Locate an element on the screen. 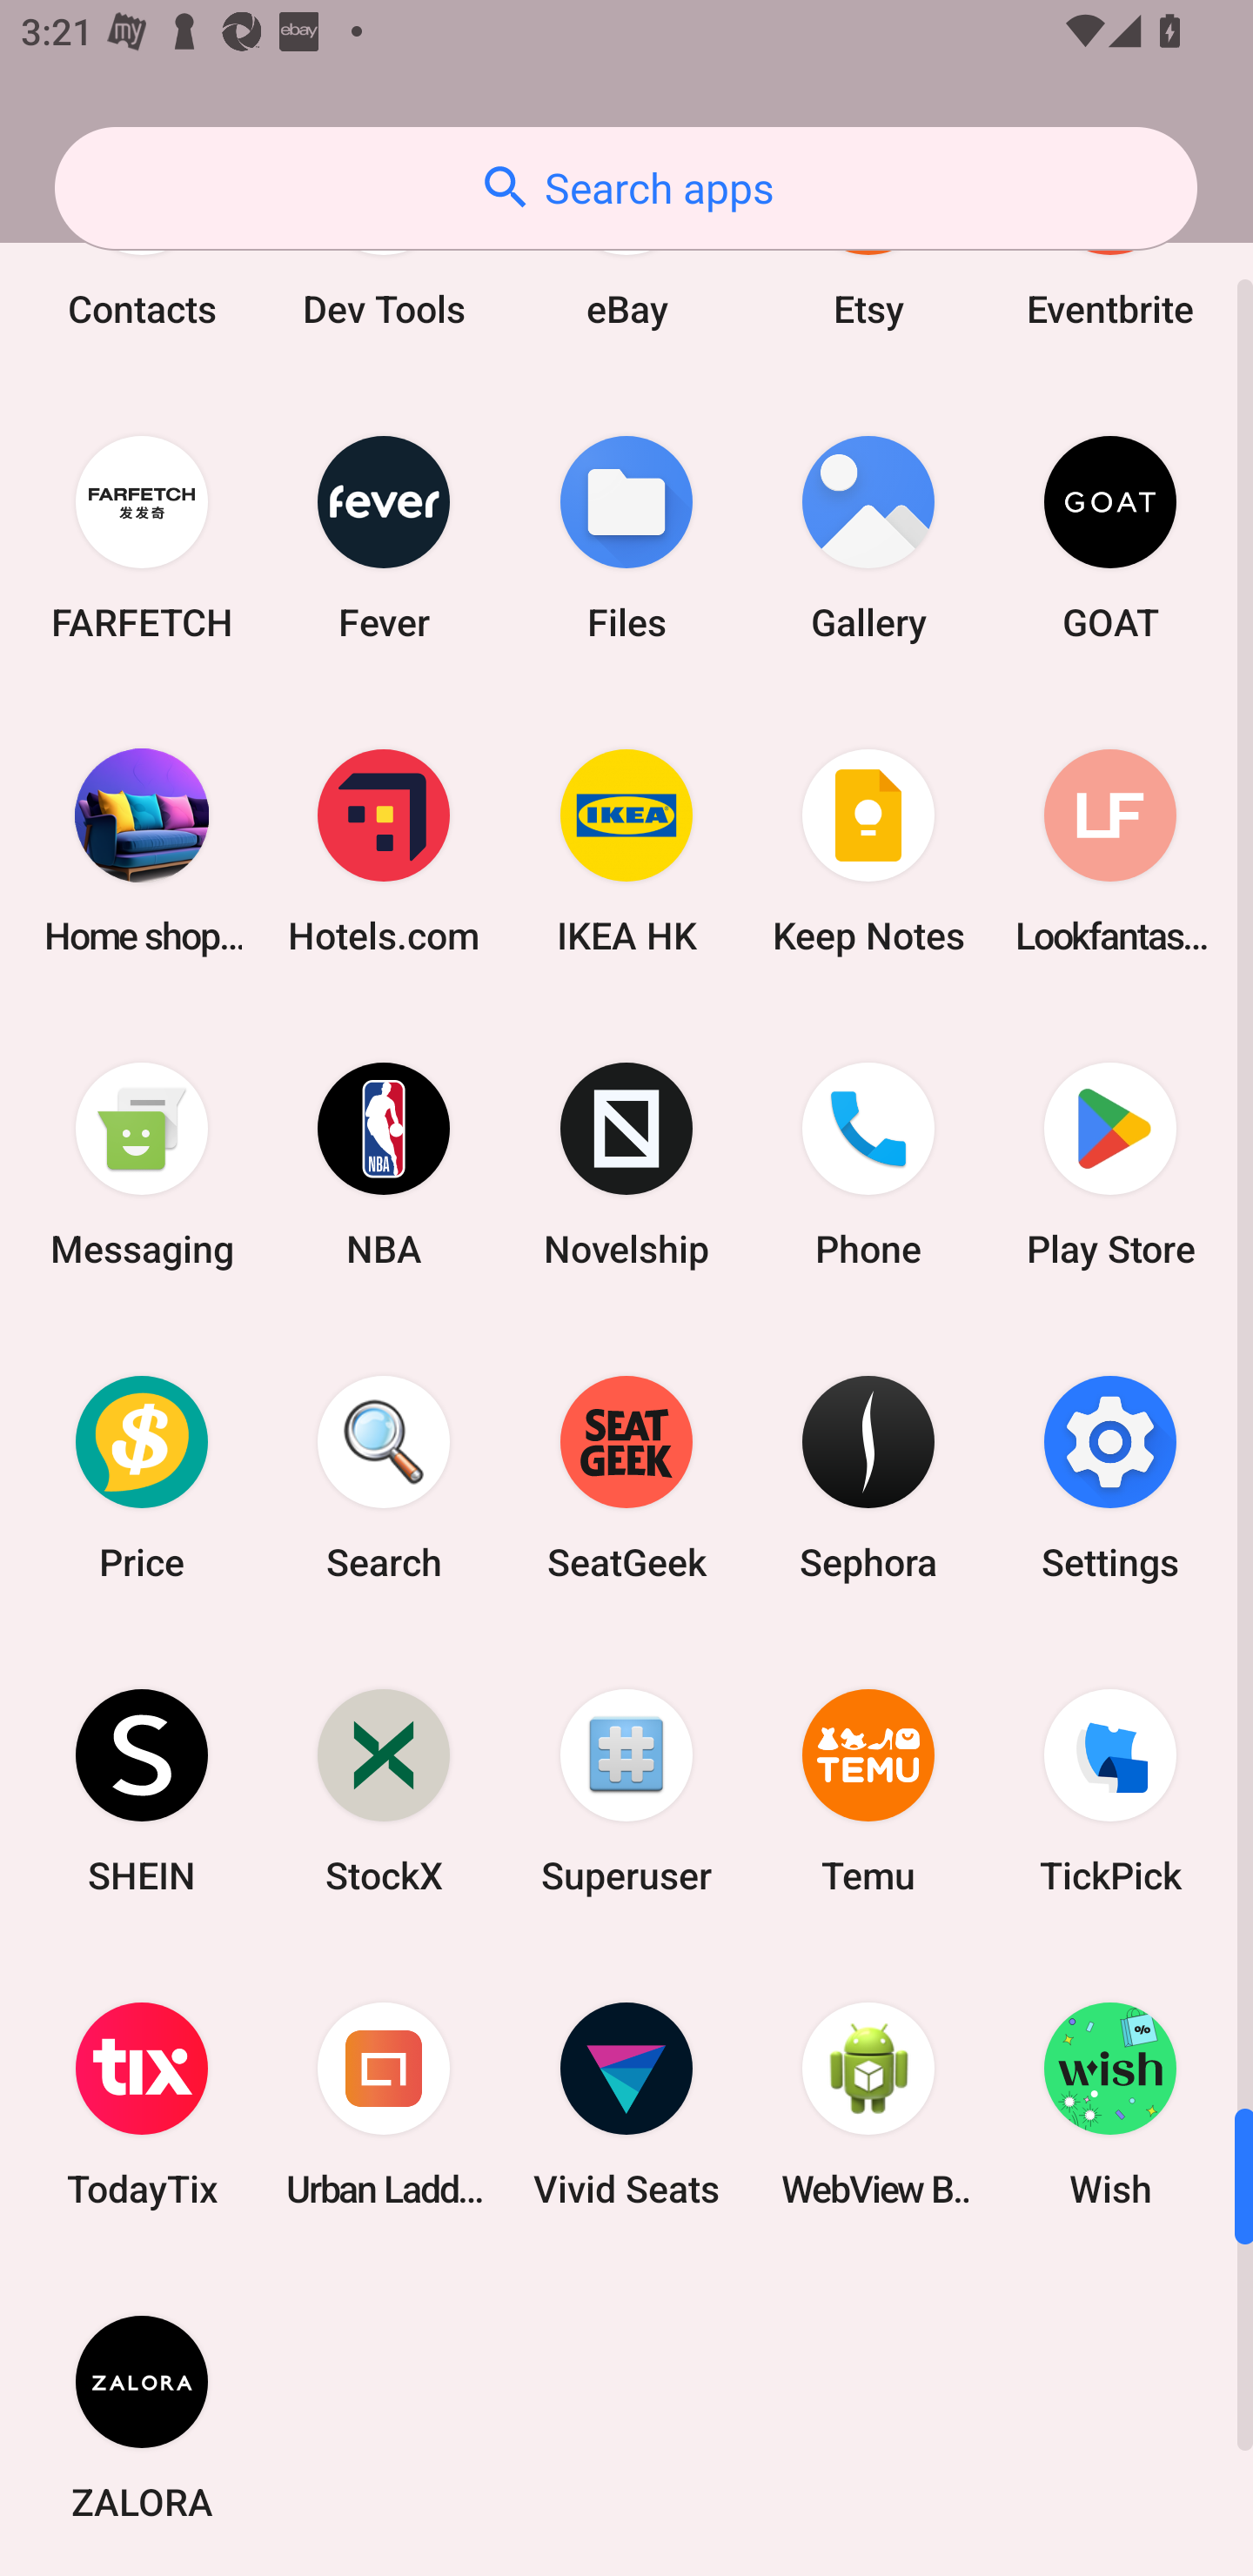    Search apps is located at coordinates (626, 188).